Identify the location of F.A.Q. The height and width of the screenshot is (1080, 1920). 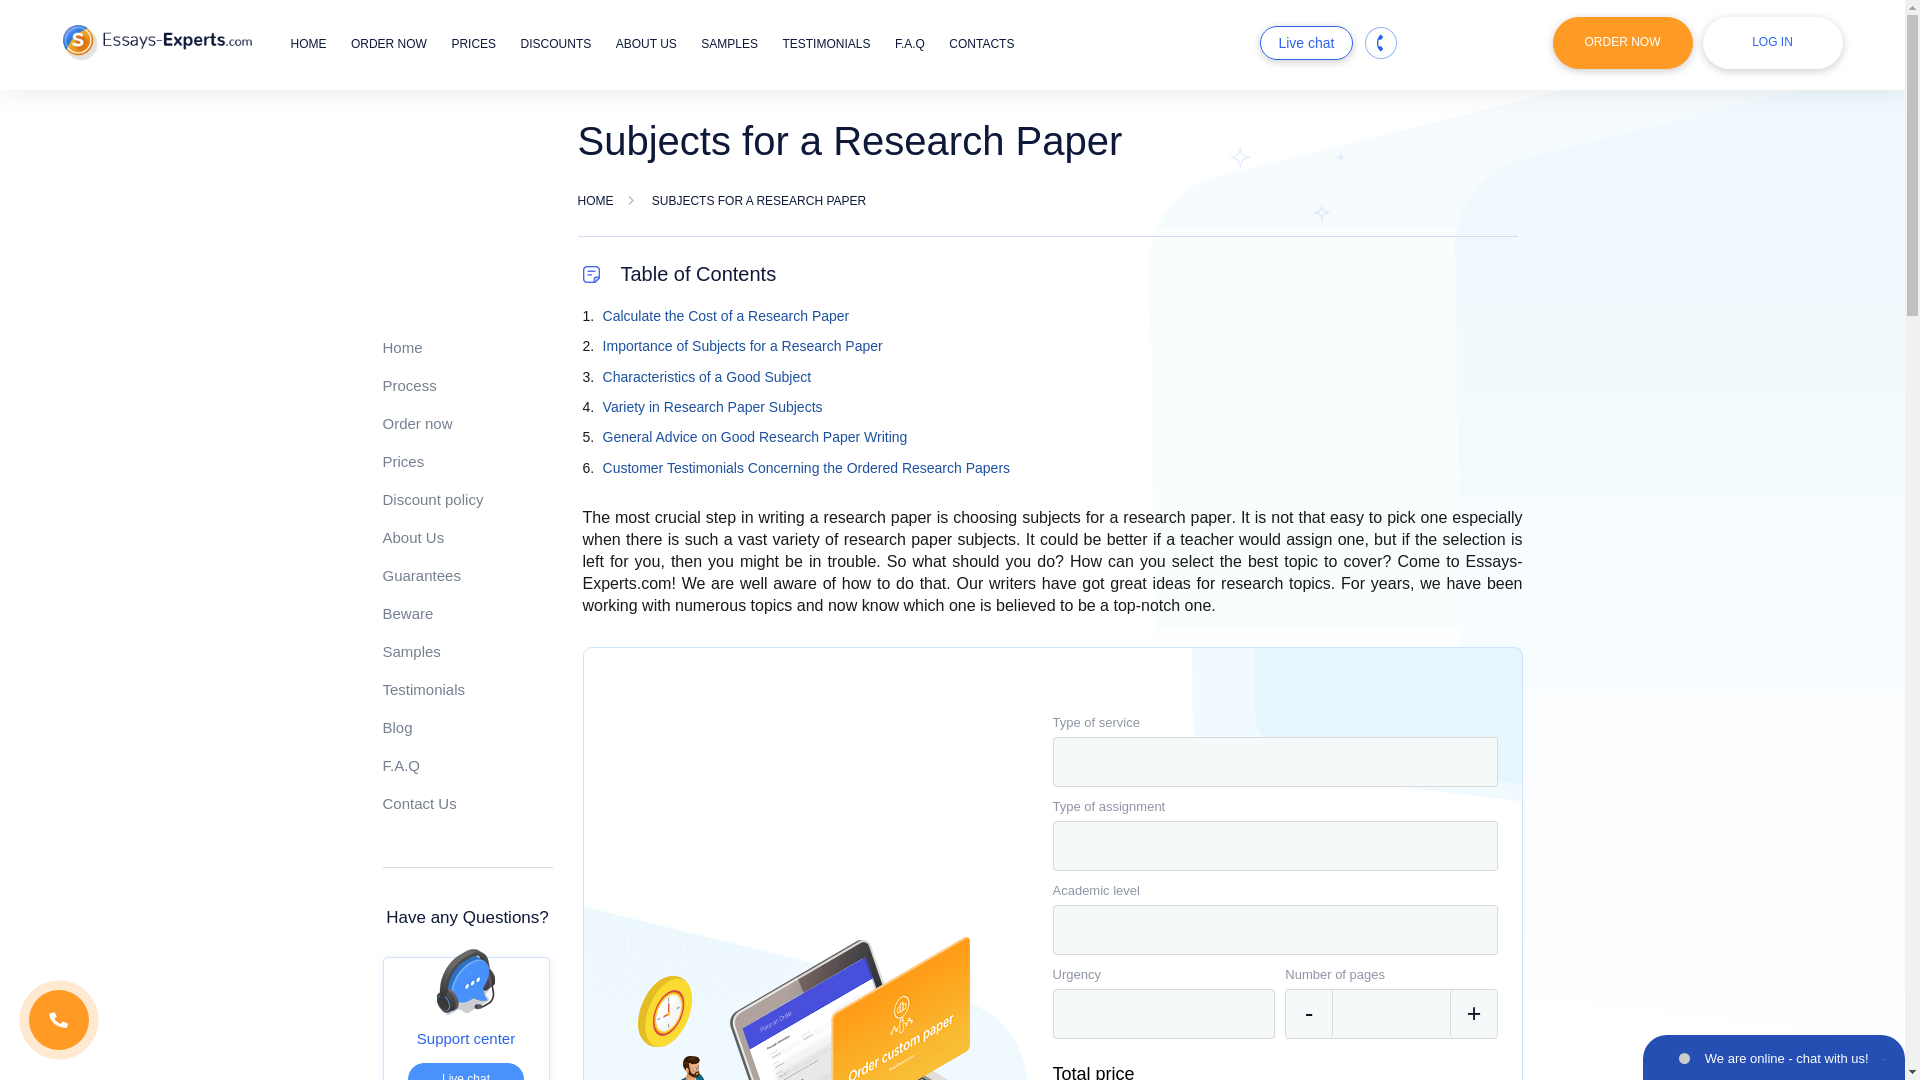
(401, 766).